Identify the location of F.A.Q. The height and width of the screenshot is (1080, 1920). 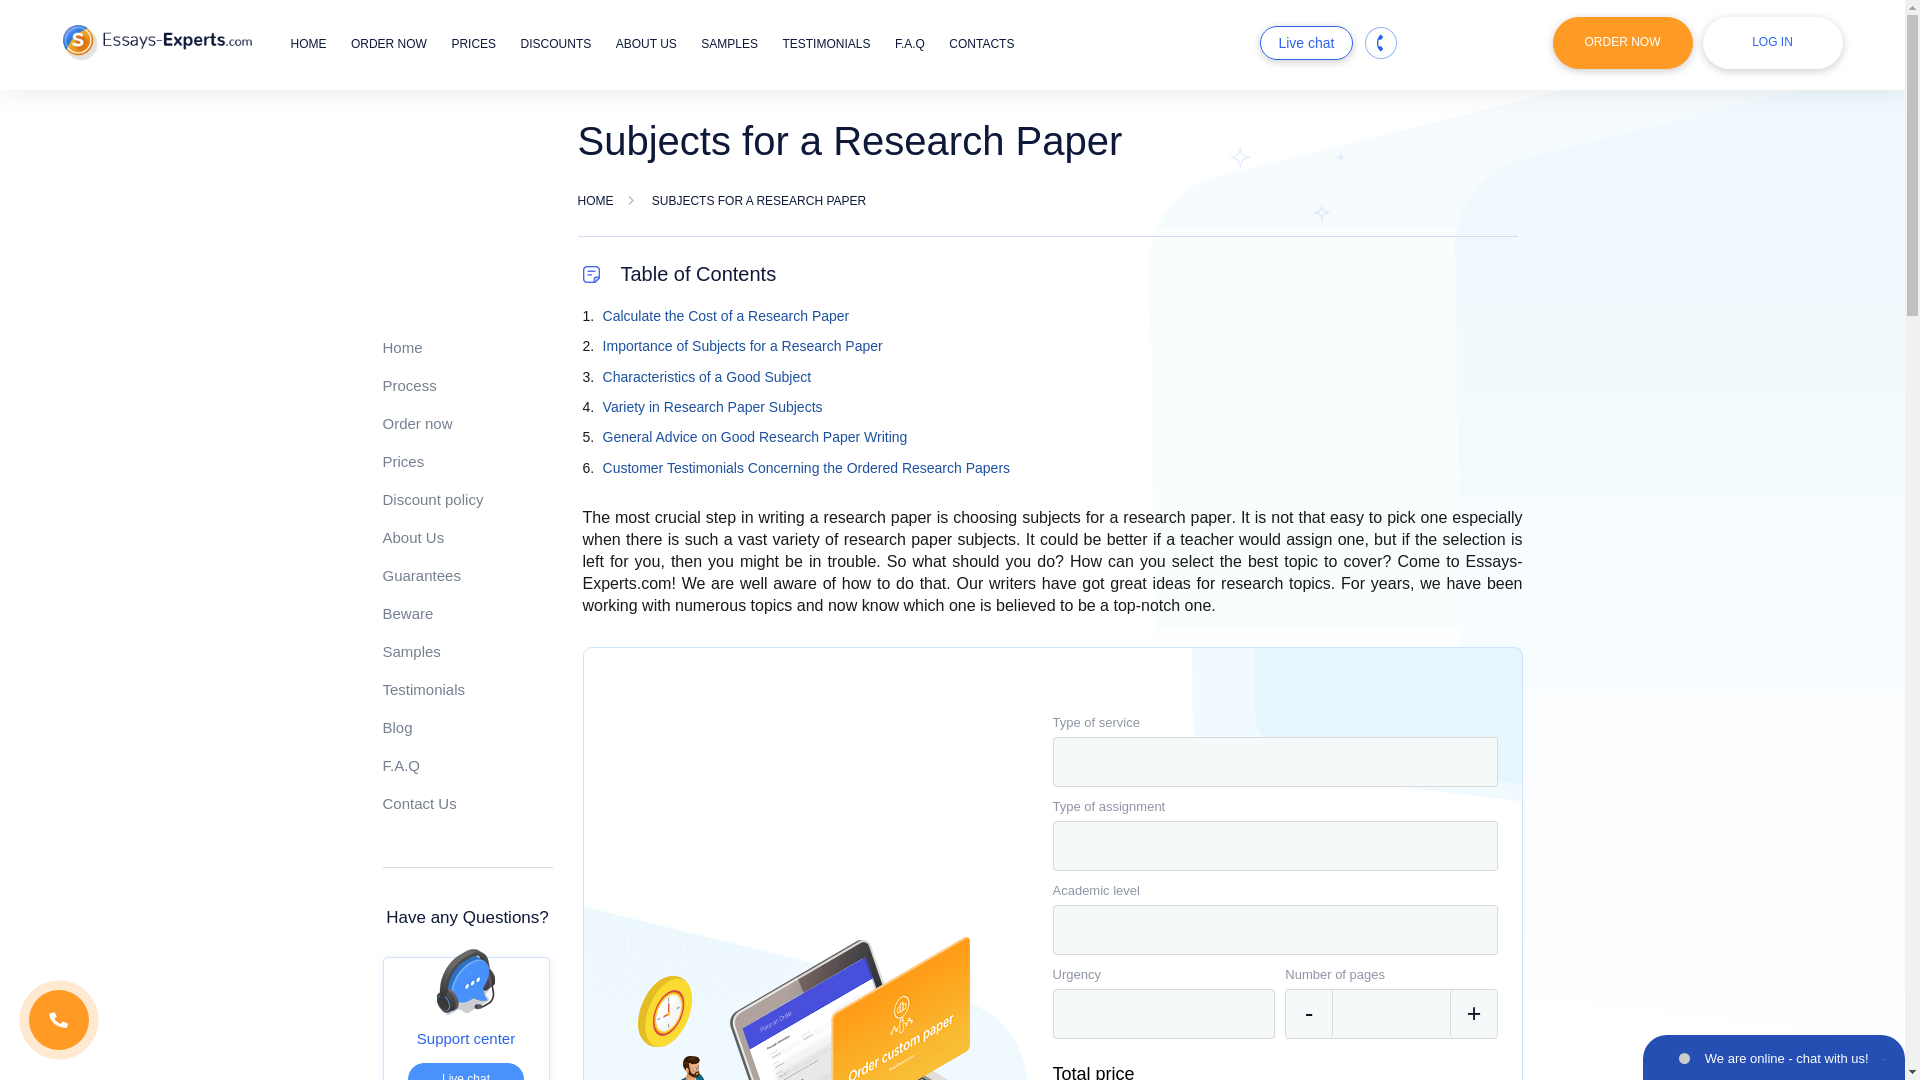
(401, 766).